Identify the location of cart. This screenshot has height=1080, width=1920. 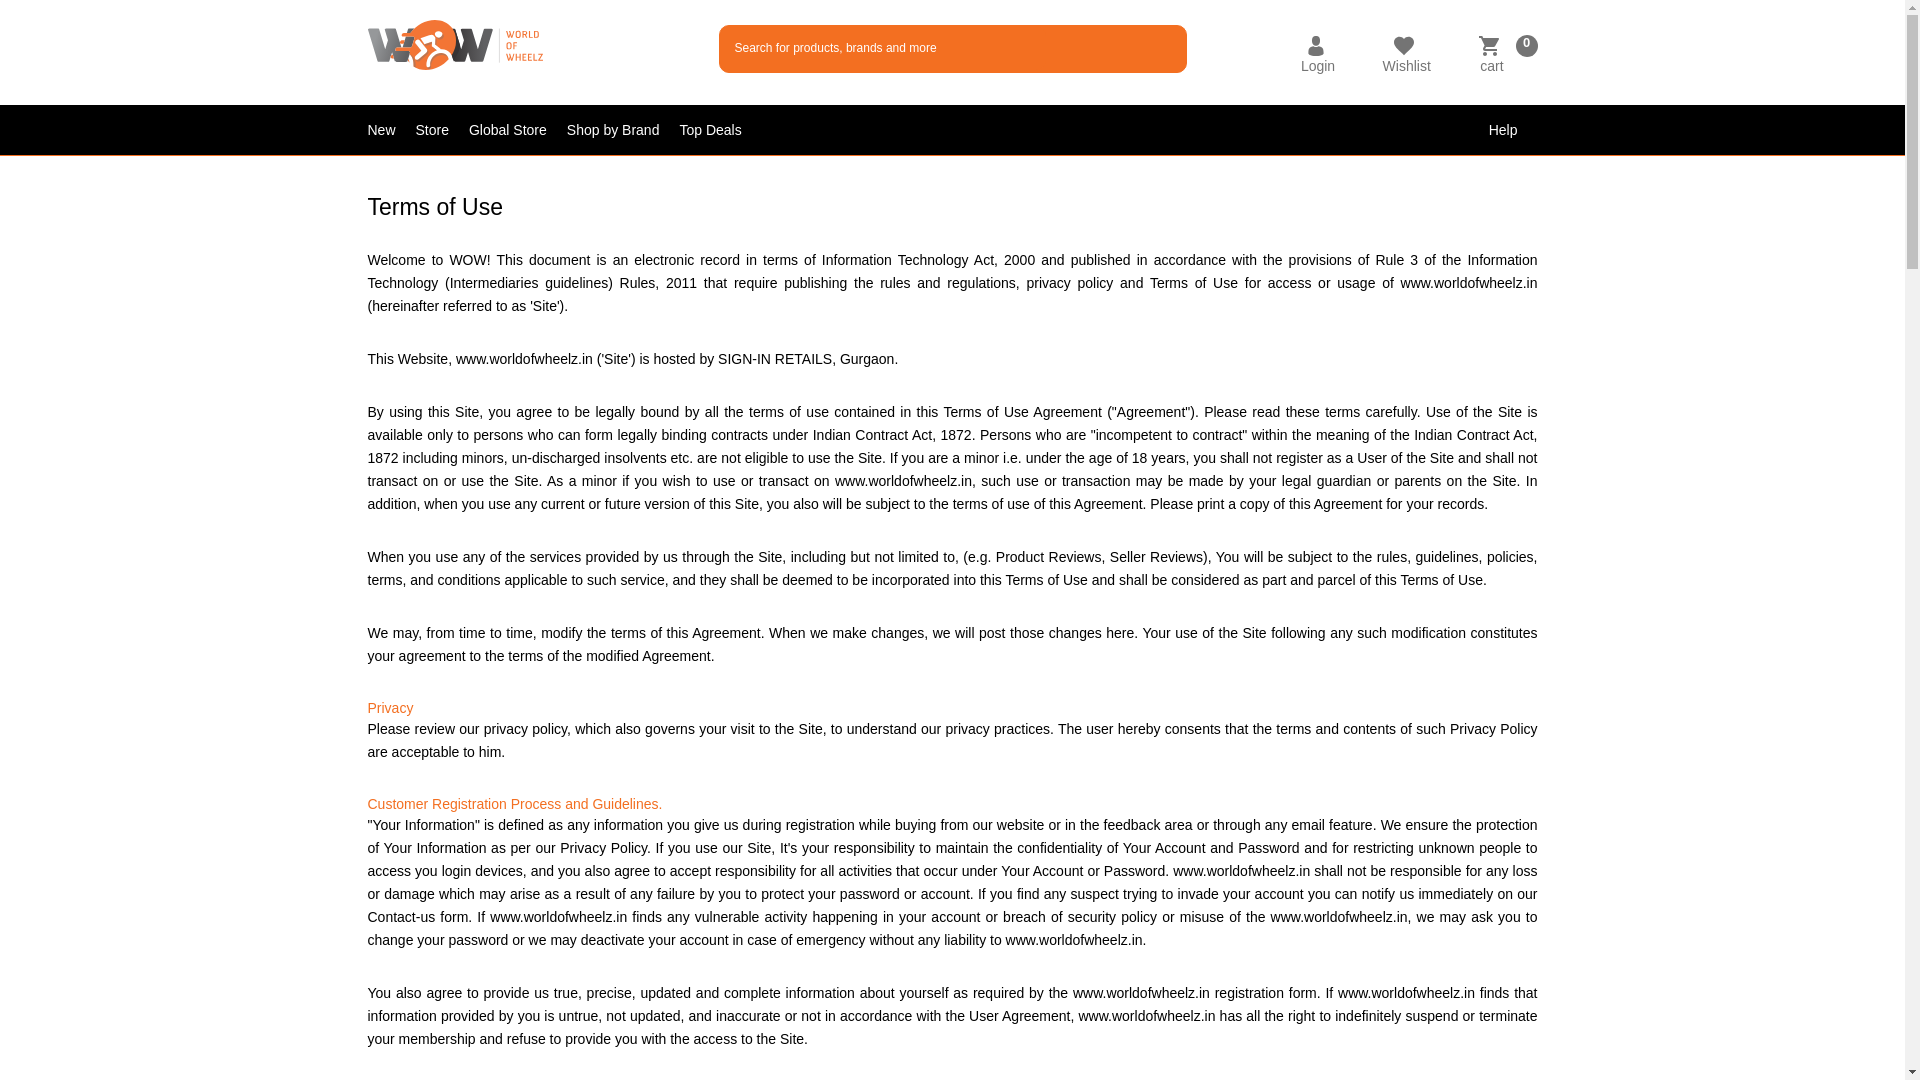
(1490, 66).